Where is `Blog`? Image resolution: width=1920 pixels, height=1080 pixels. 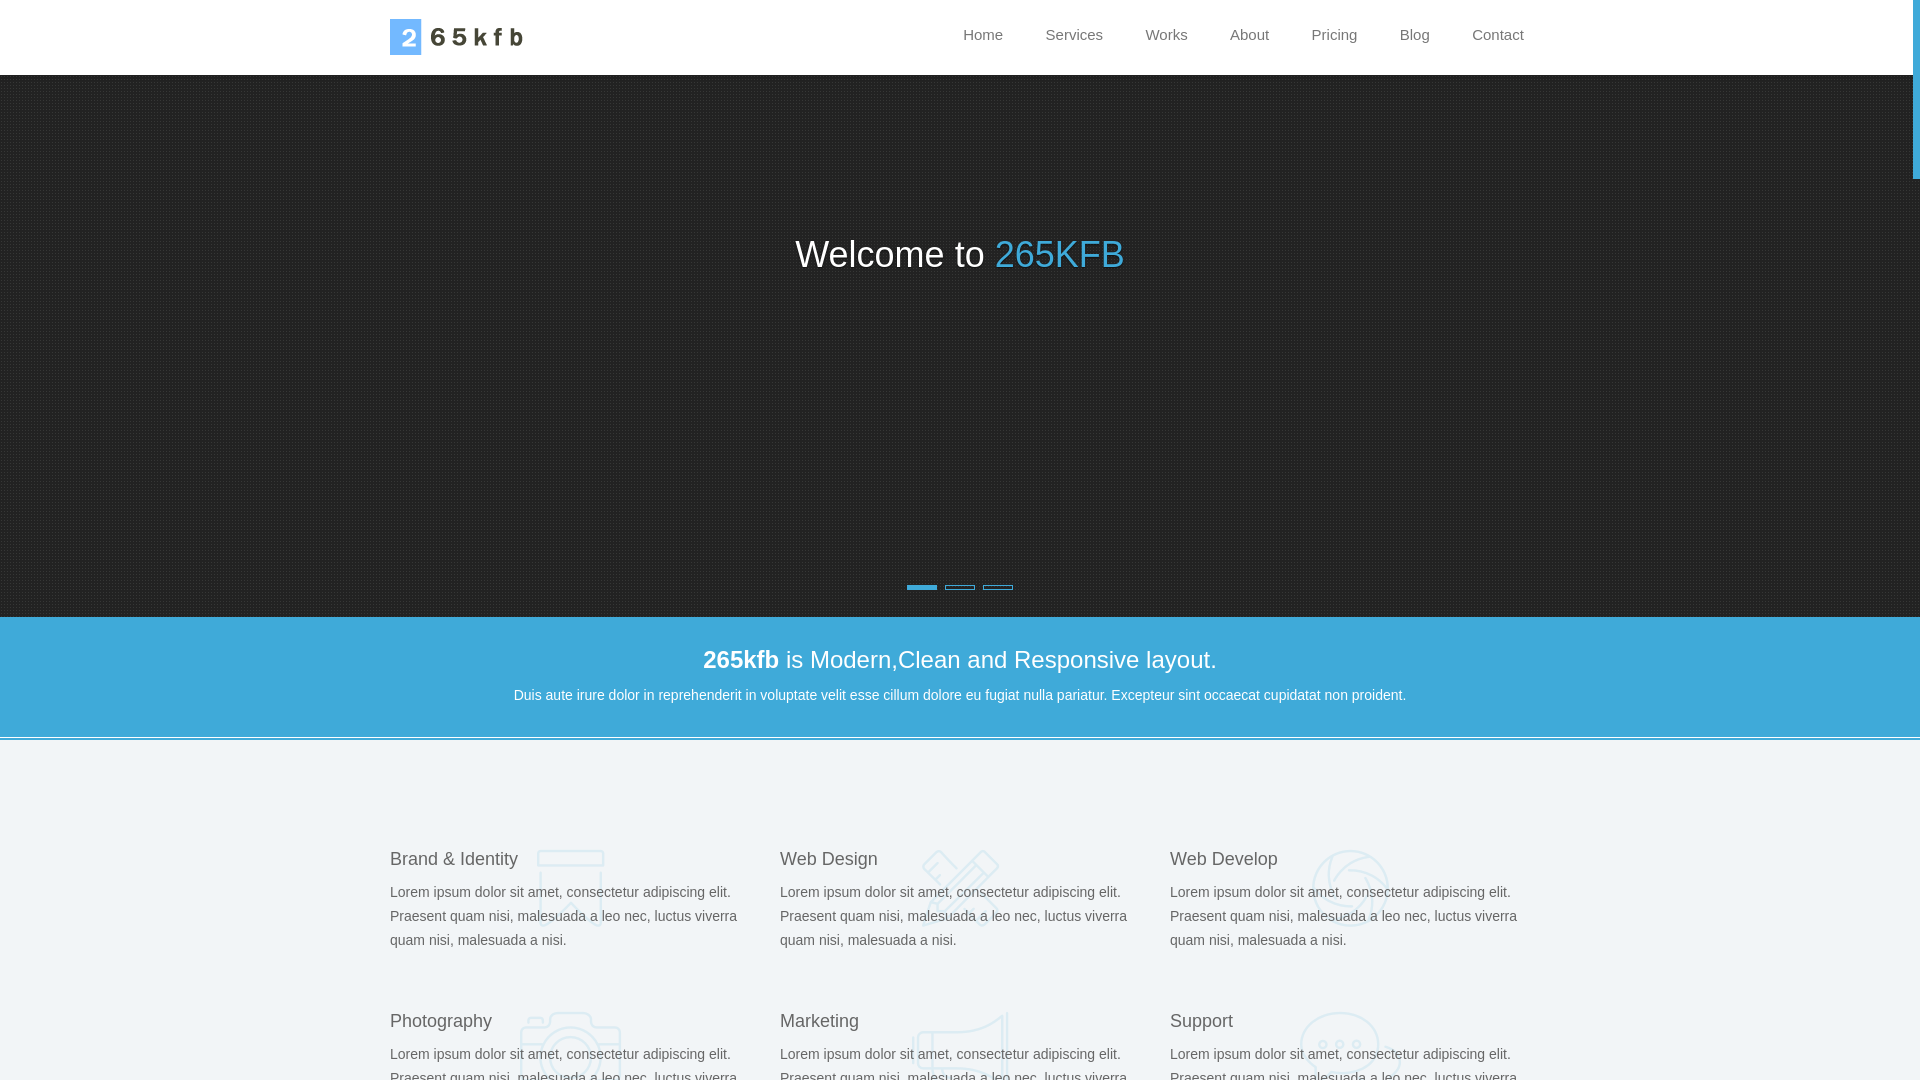 Blog is located at coordinates (1415, 35).